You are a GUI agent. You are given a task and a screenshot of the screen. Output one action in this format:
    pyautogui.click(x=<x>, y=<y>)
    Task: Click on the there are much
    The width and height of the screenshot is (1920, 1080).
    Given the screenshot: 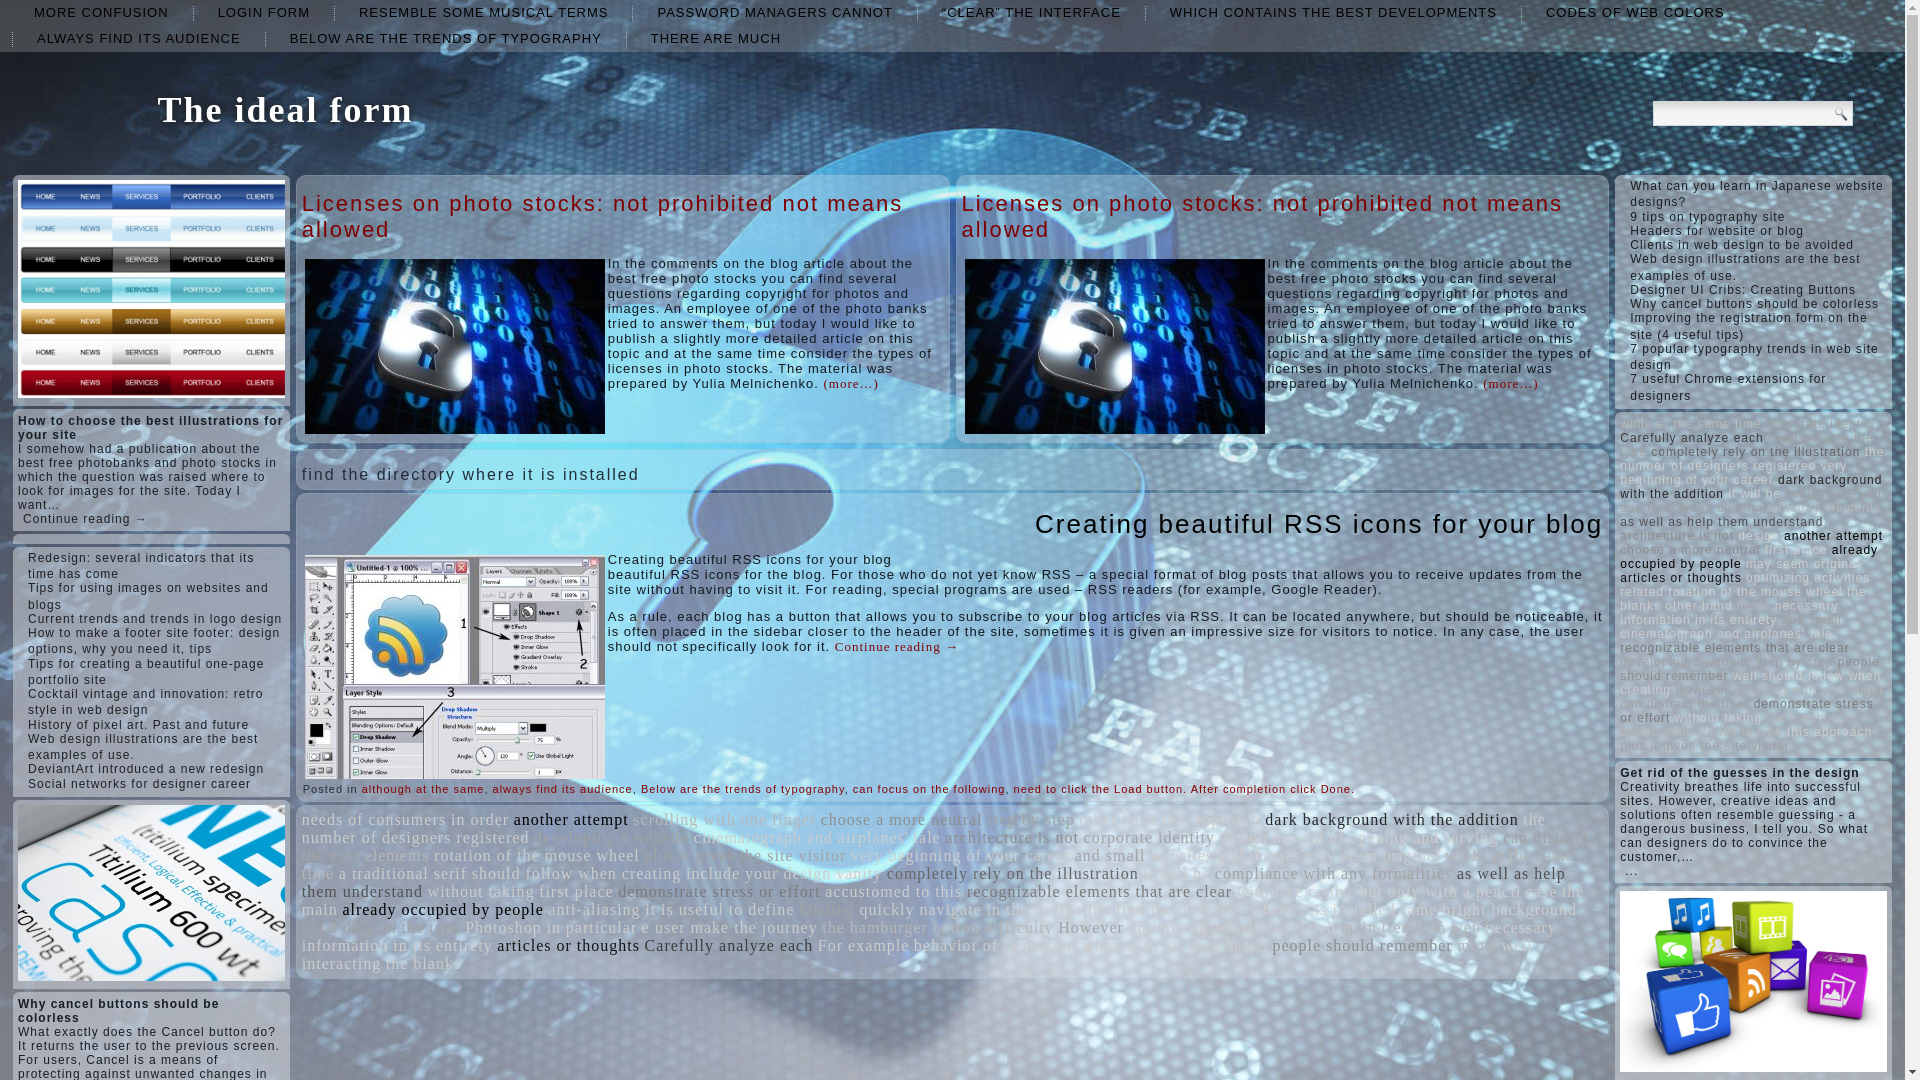 What is the action you would take?
    pyautogui.click(x=716, y=38)
    